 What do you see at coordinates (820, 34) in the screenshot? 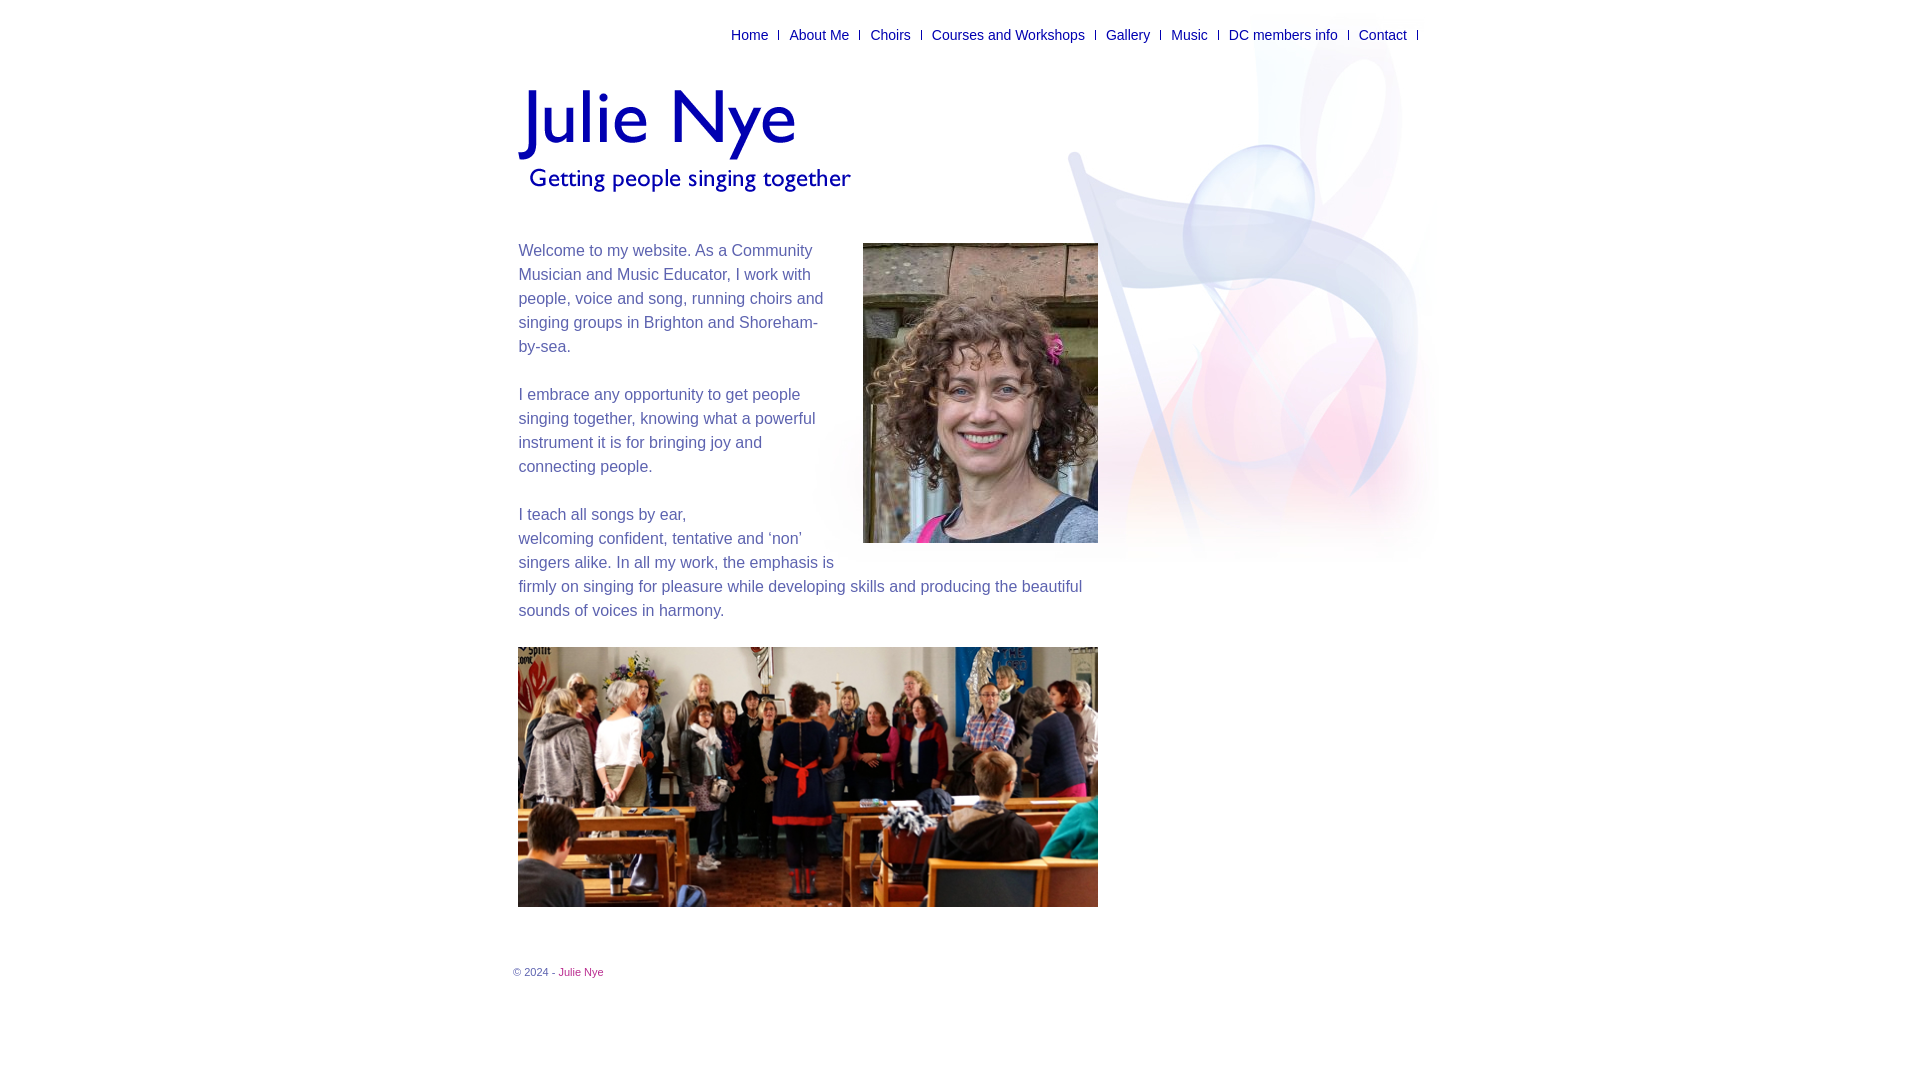
I see `About Me` at bounding box center [820, 34].